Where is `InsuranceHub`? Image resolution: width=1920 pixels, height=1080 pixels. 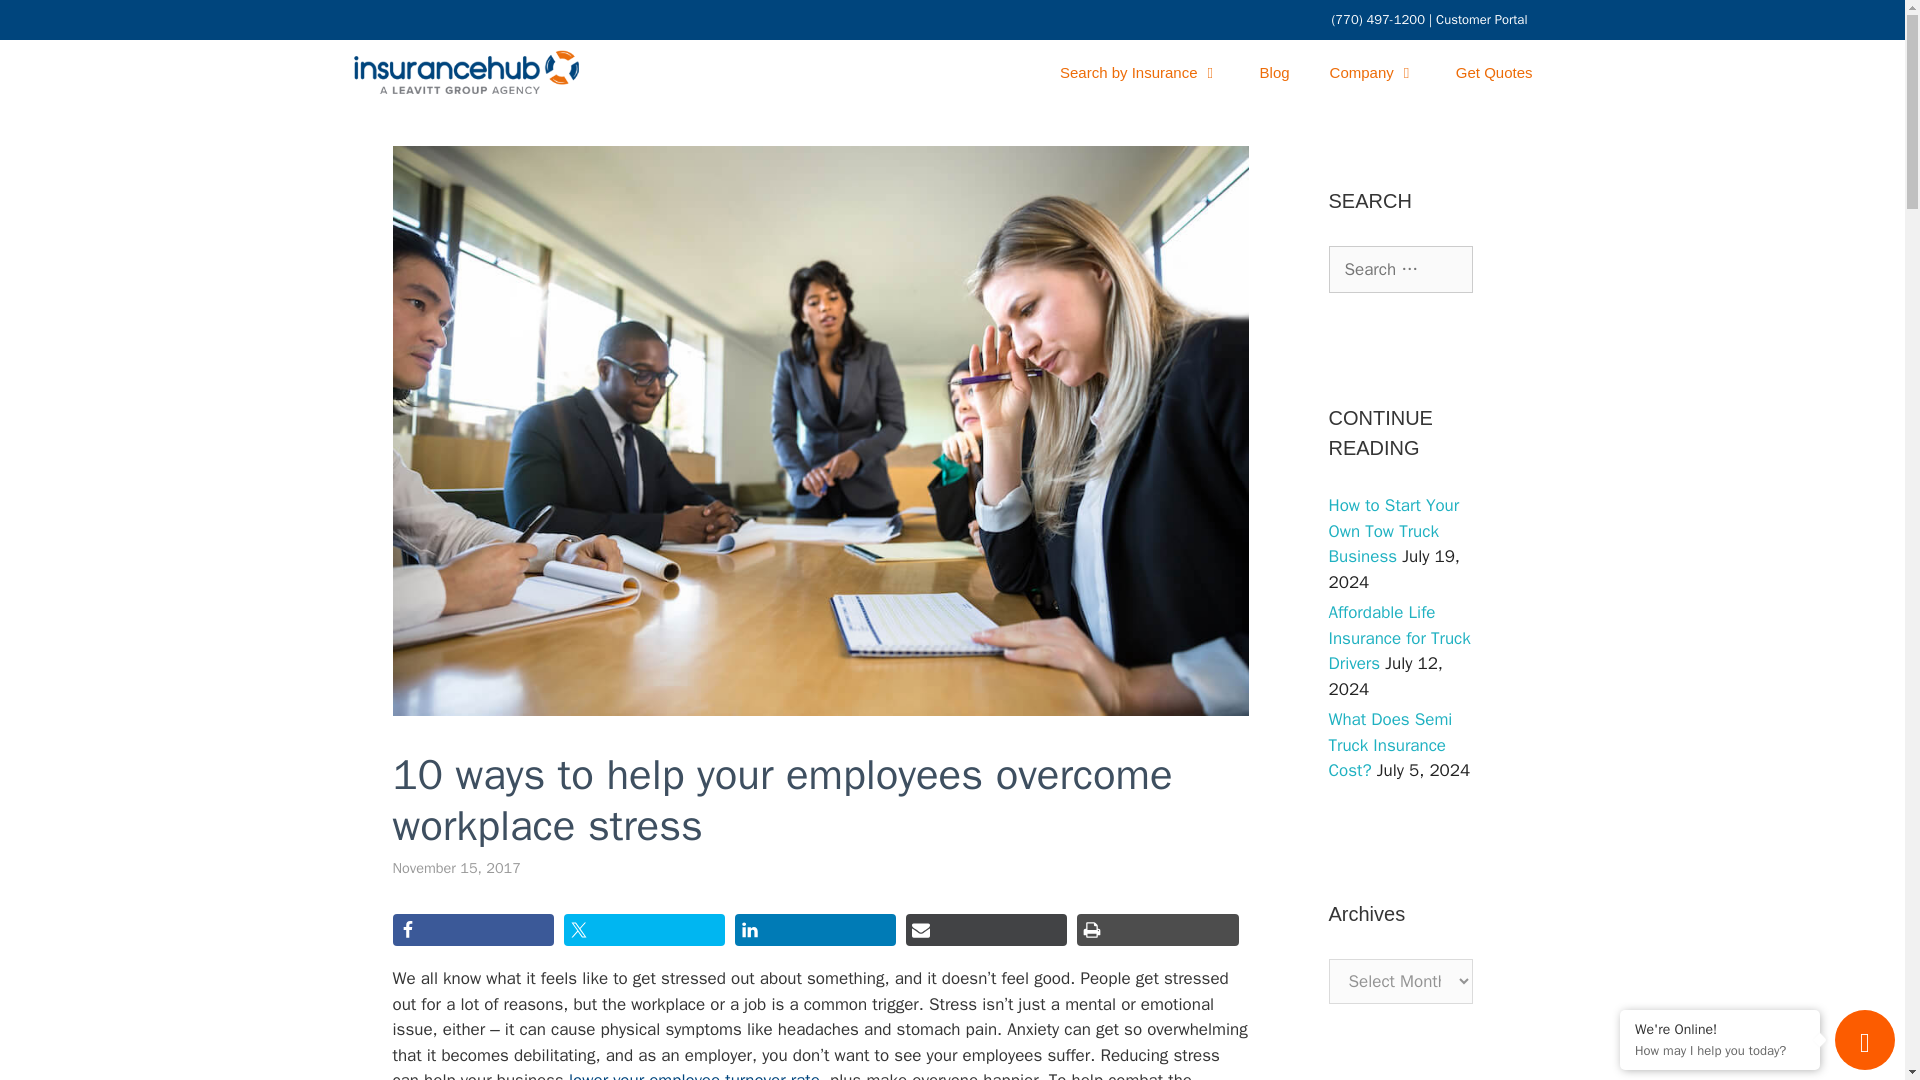
InsuranceHub is located at coordinates (470, 72).